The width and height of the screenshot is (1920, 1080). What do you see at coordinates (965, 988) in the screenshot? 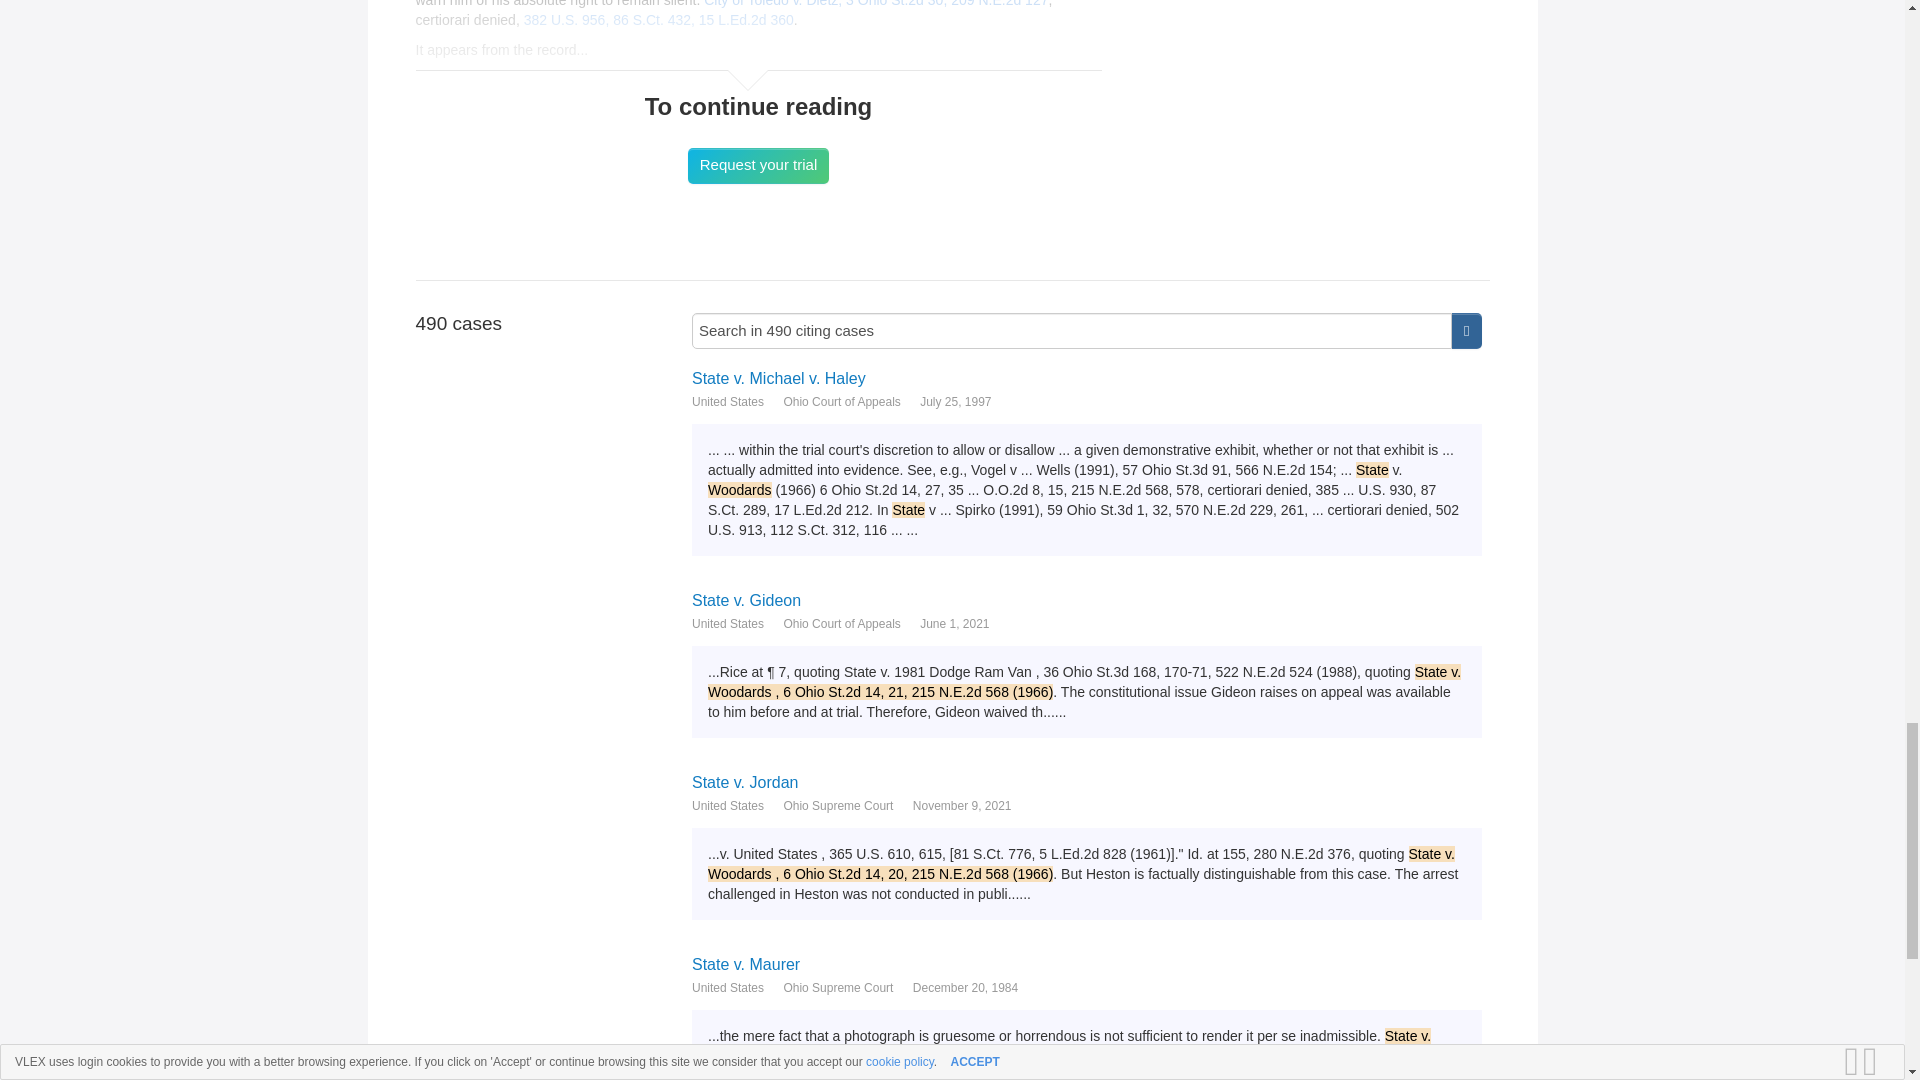
I see `December 20, 1984` at bounding box center [965, 988].